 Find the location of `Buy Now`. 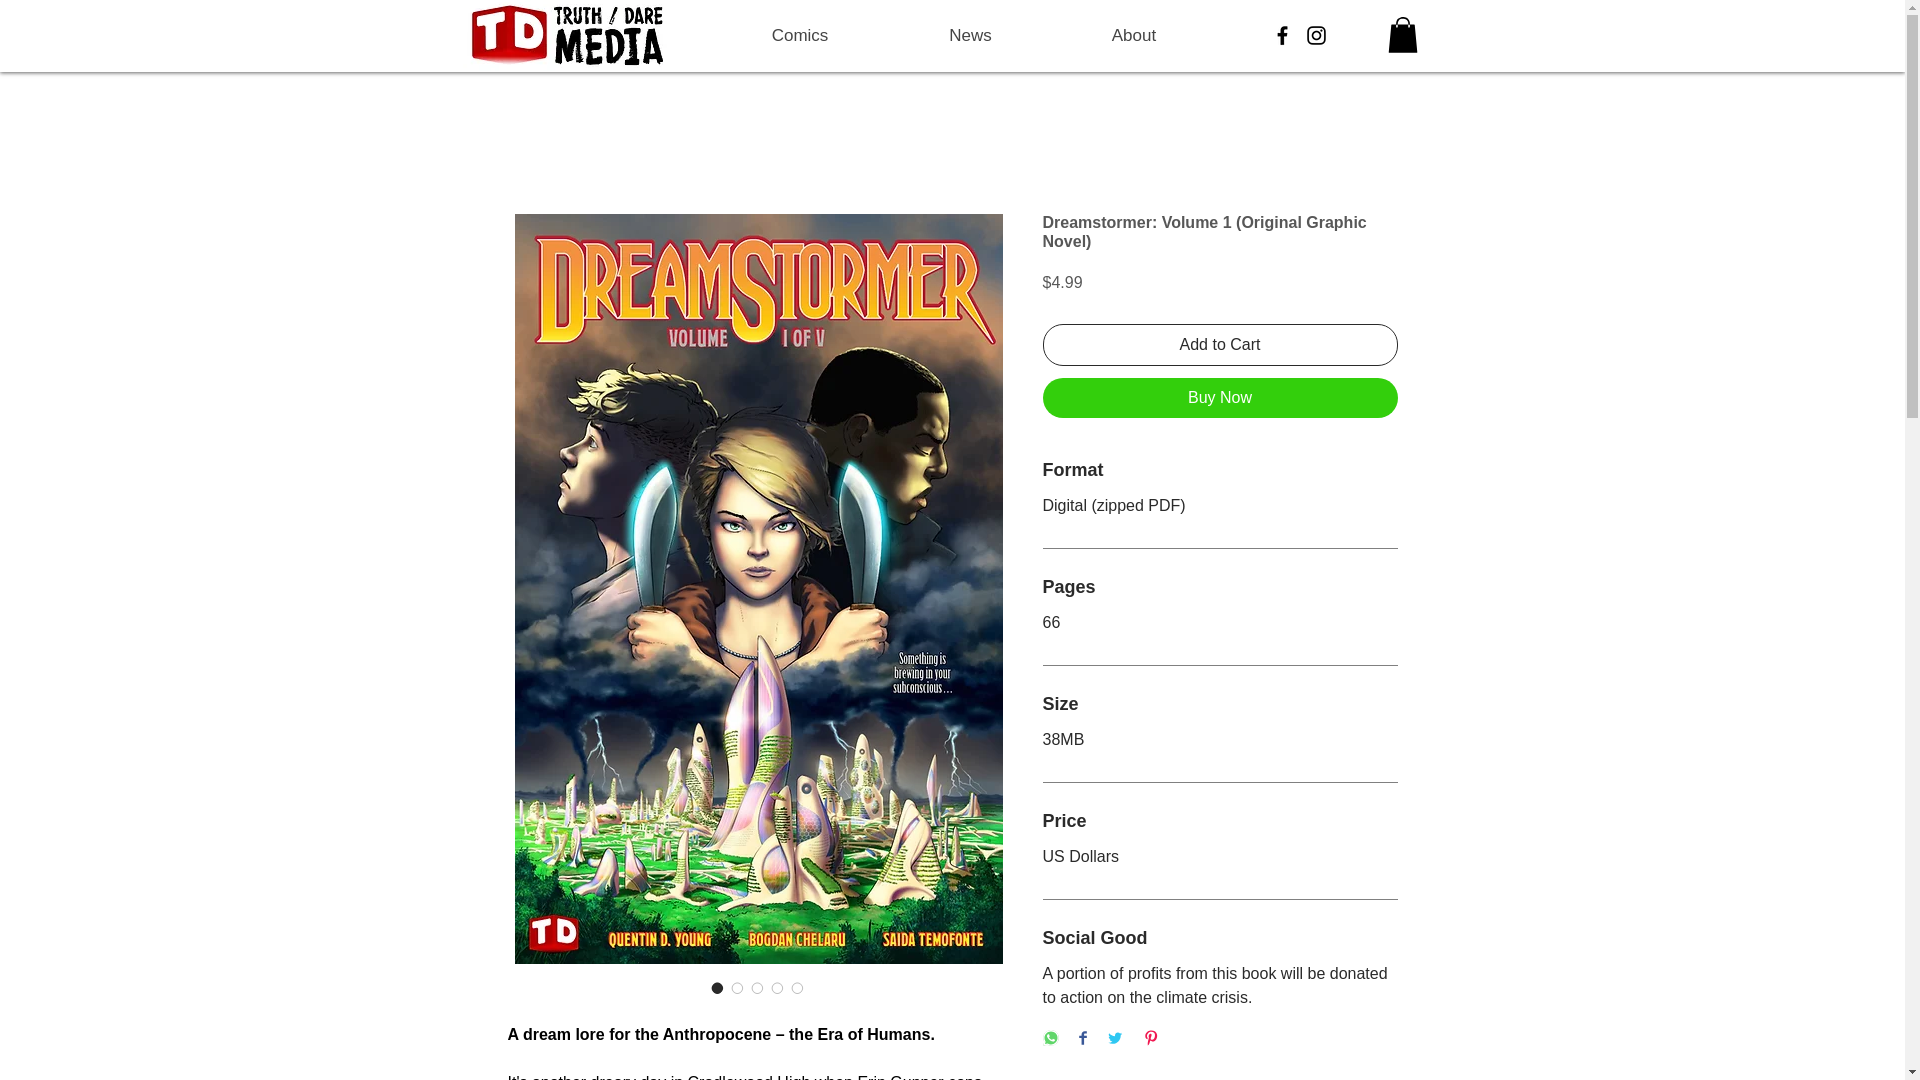

Buy Now is located at coordinates (1220, 398).